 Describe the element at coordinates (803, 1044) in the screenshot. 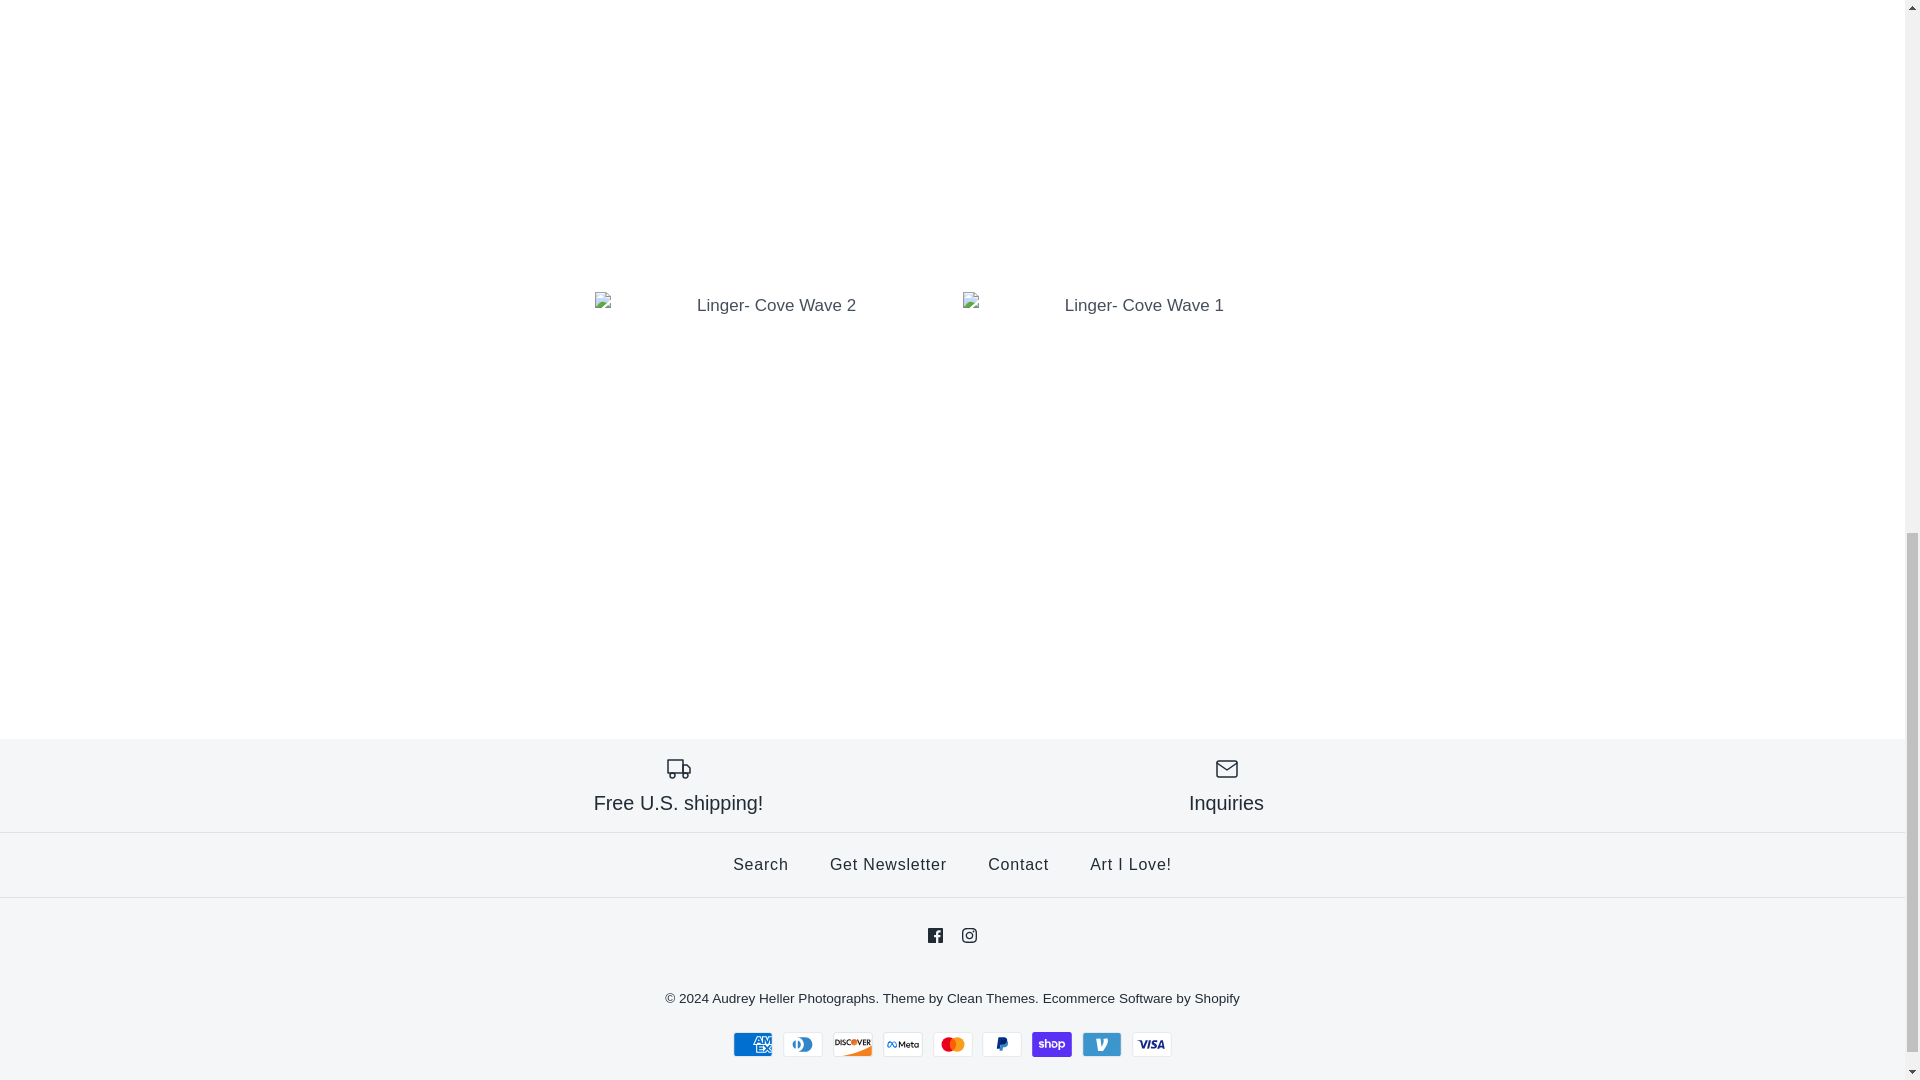

I see `Diners Club` at that location.